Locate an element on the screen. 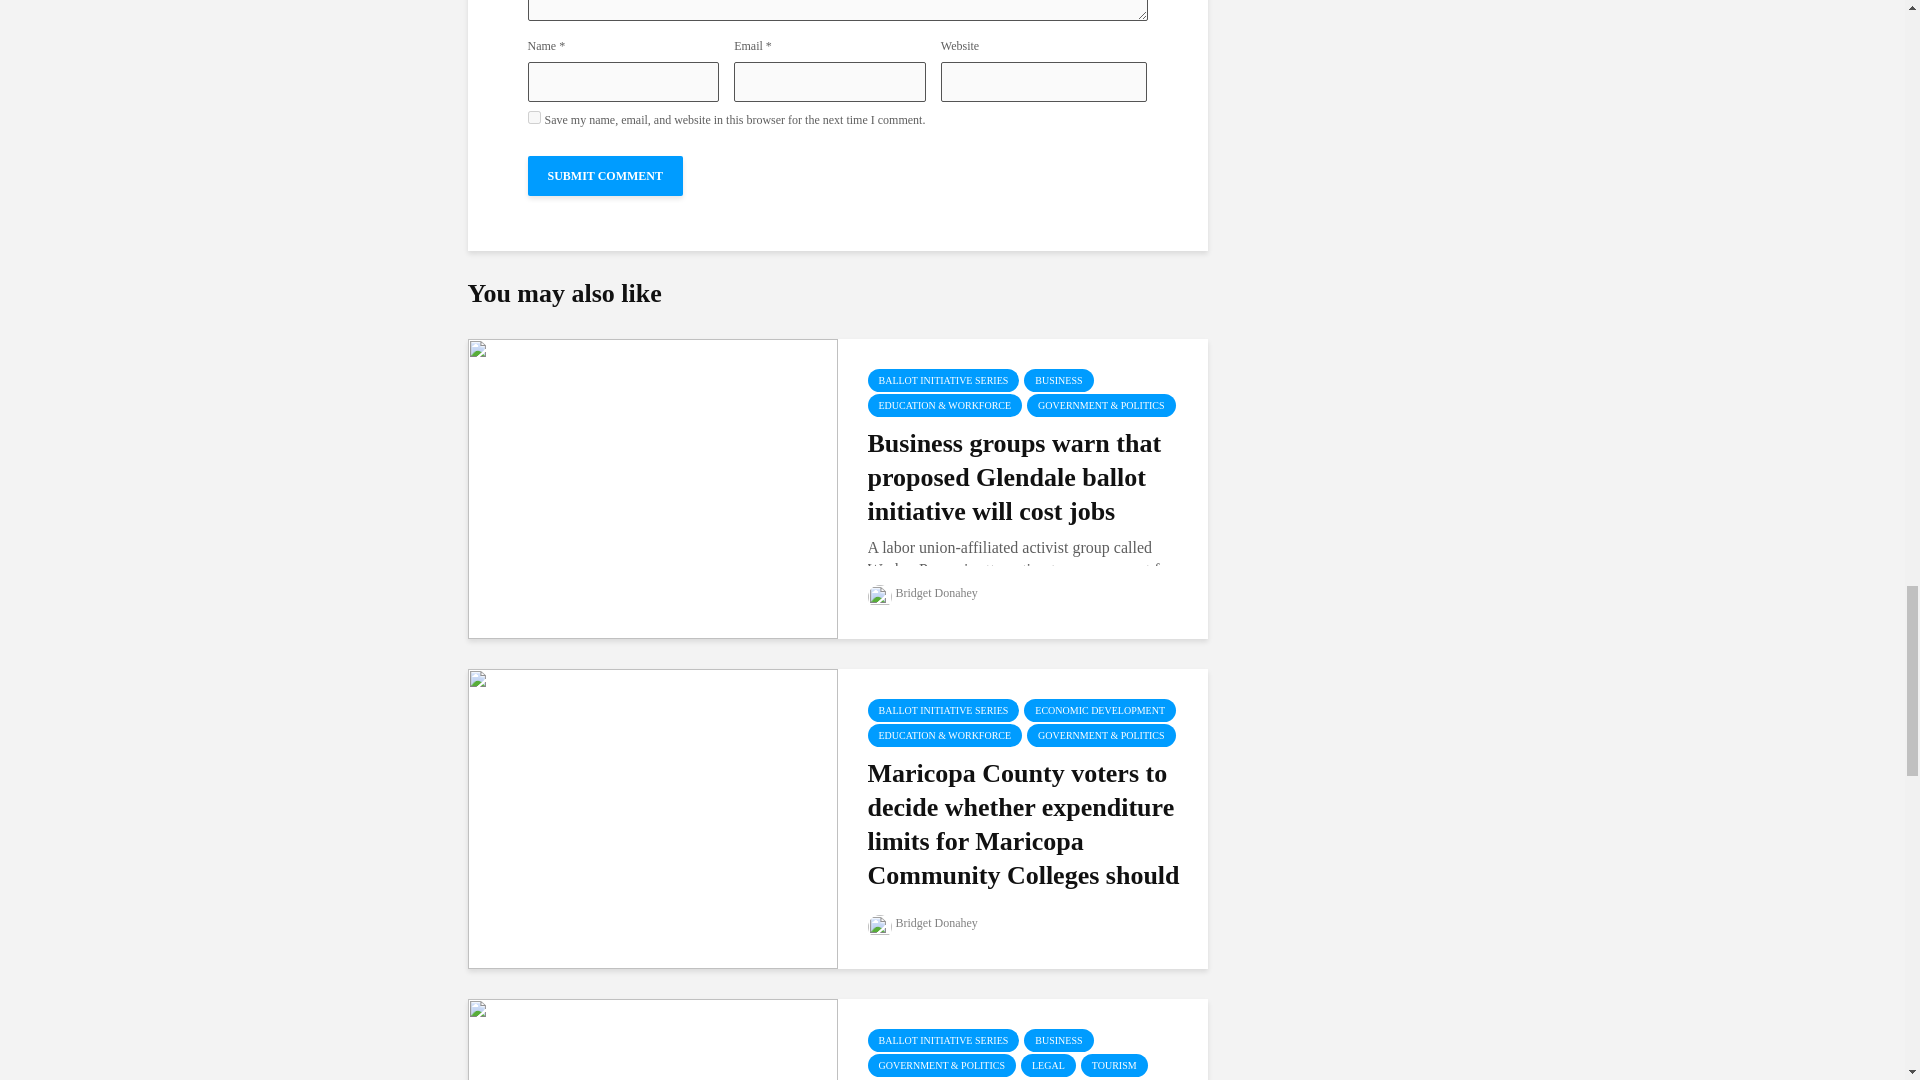 The image size is (1920, 1080). yes is located at coordinates (534, 118).